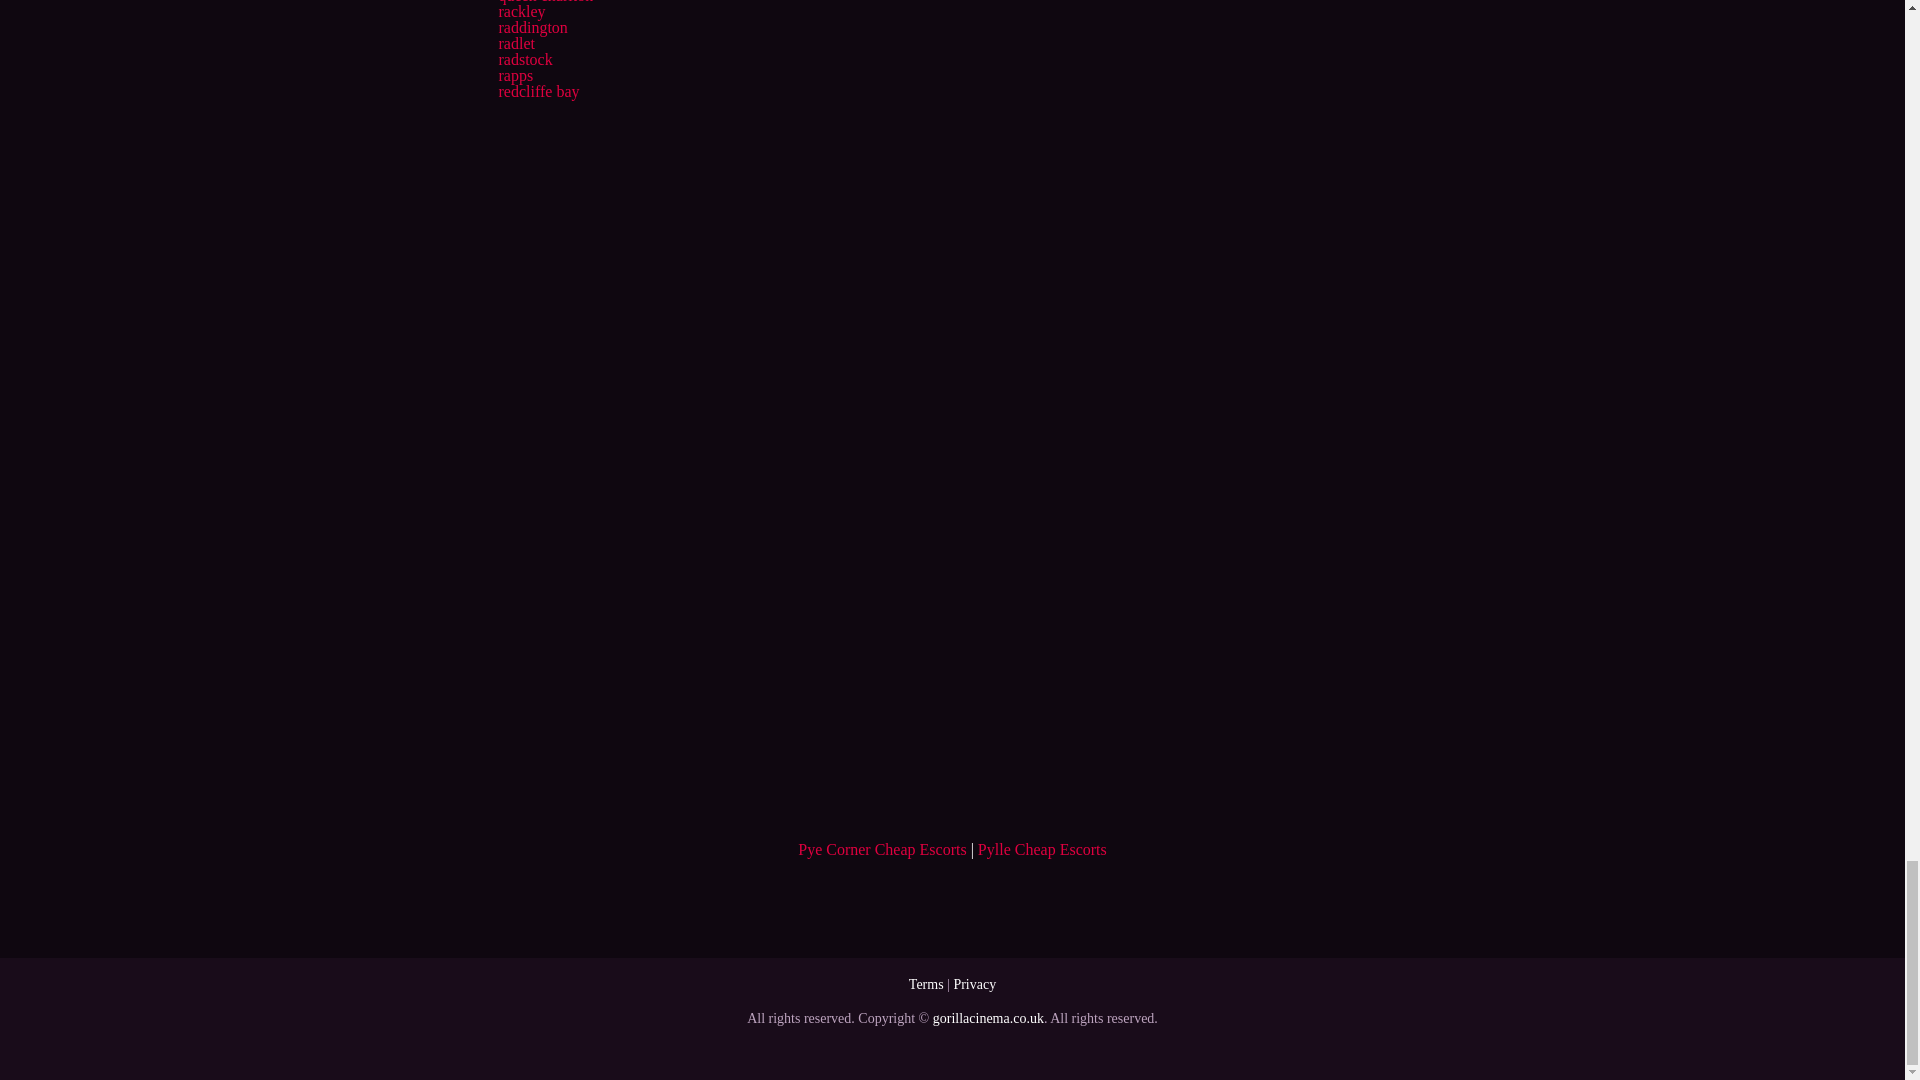  Describe the element at coordinates (1042, 849) in the screenshot. I see `Pylle Cheap Escorts` at that location.